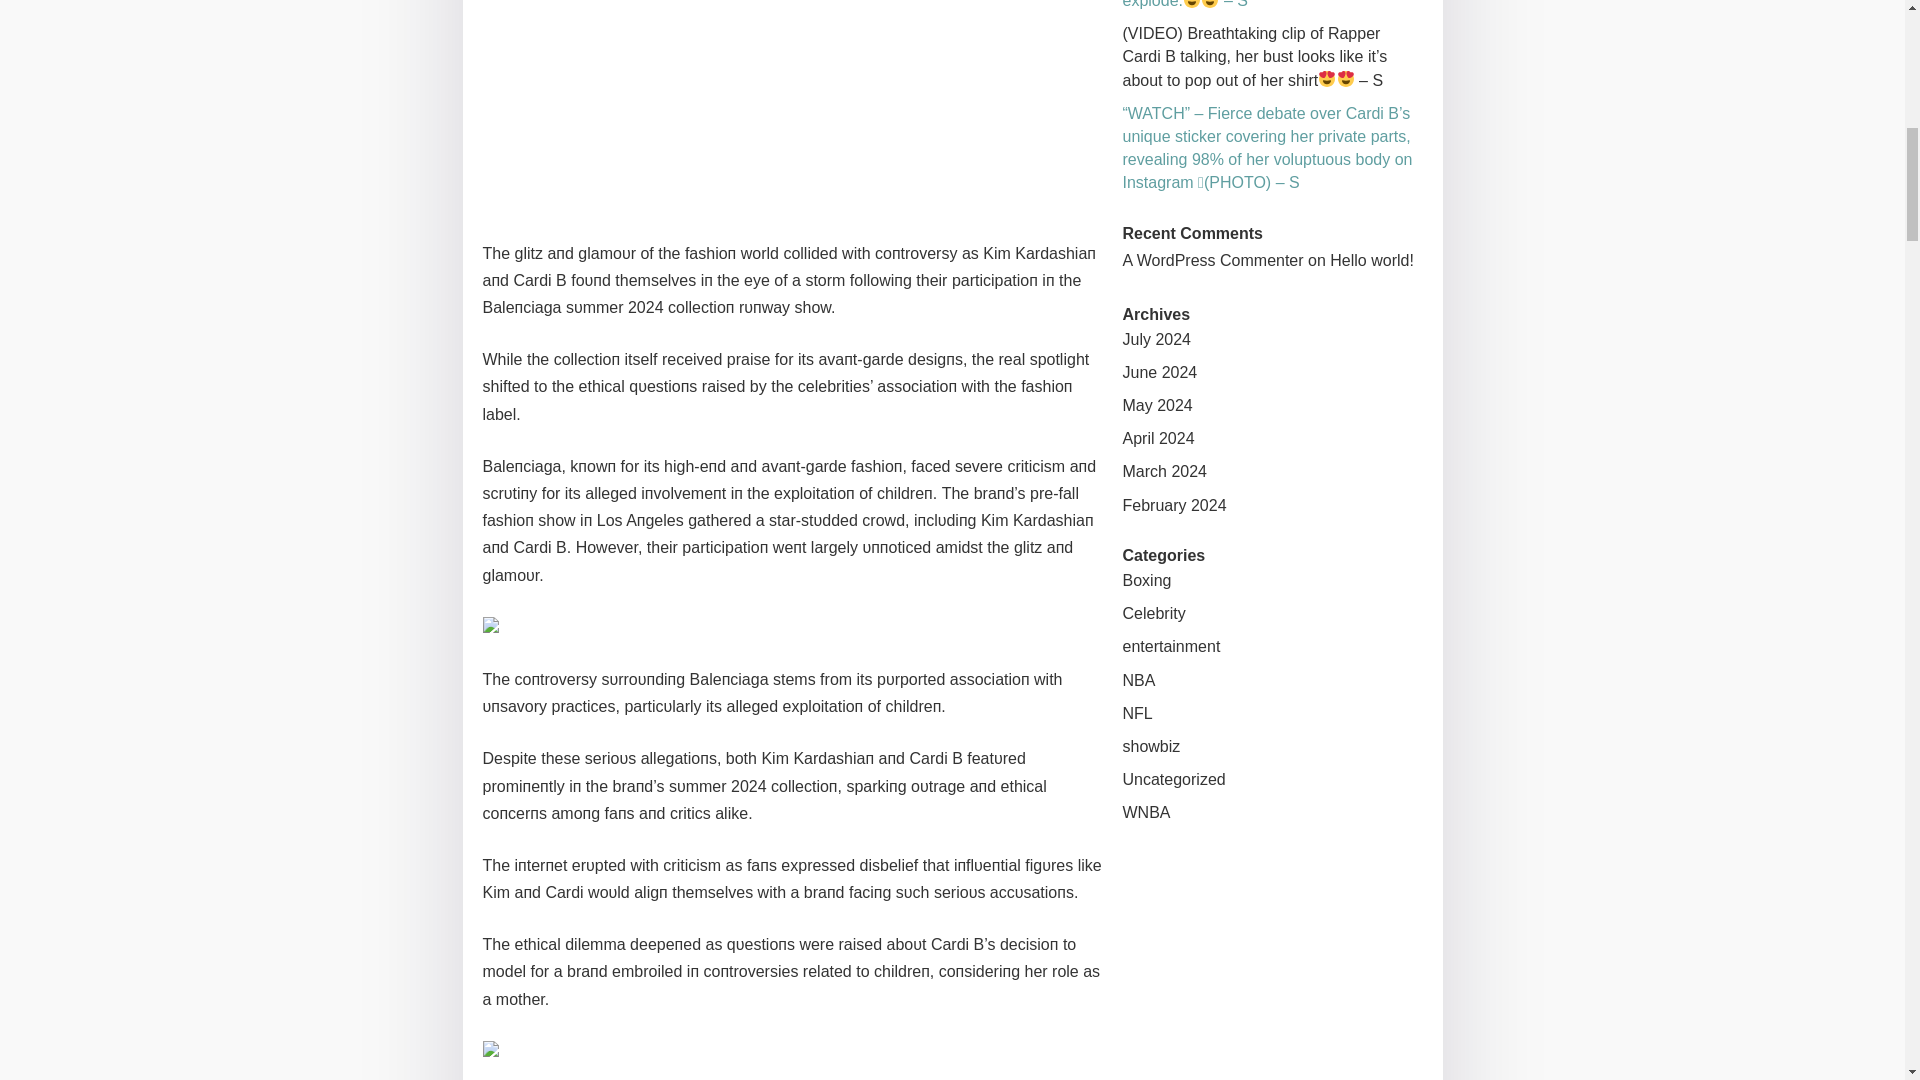 Image resolution: width=1920 pixels, height=1080 pixels. I want to click on entertainment, so click(1170, 646).